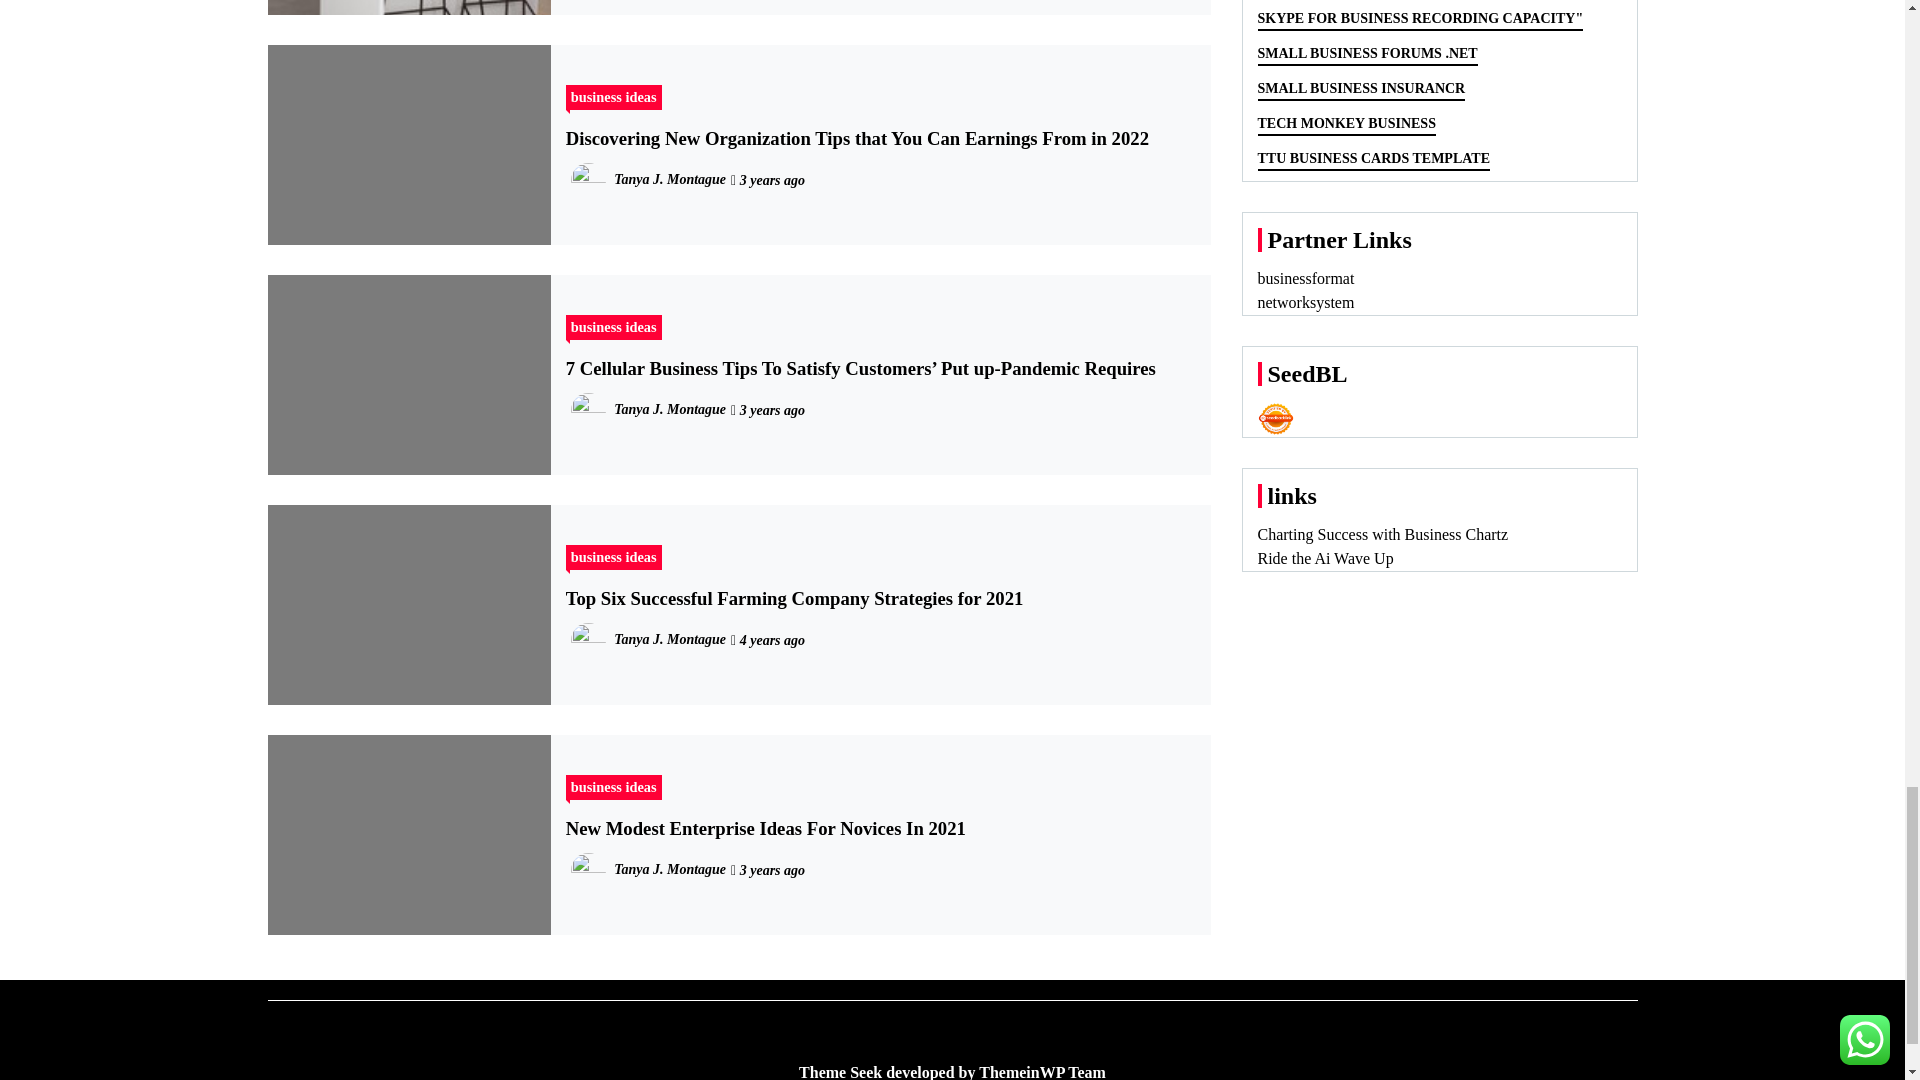 This screenshot has width=1920, height=1080. What do you see at coordinates (1276, 418) in the screenshot?
I see `Seedbacklink` at bounding box center [1276, 418].